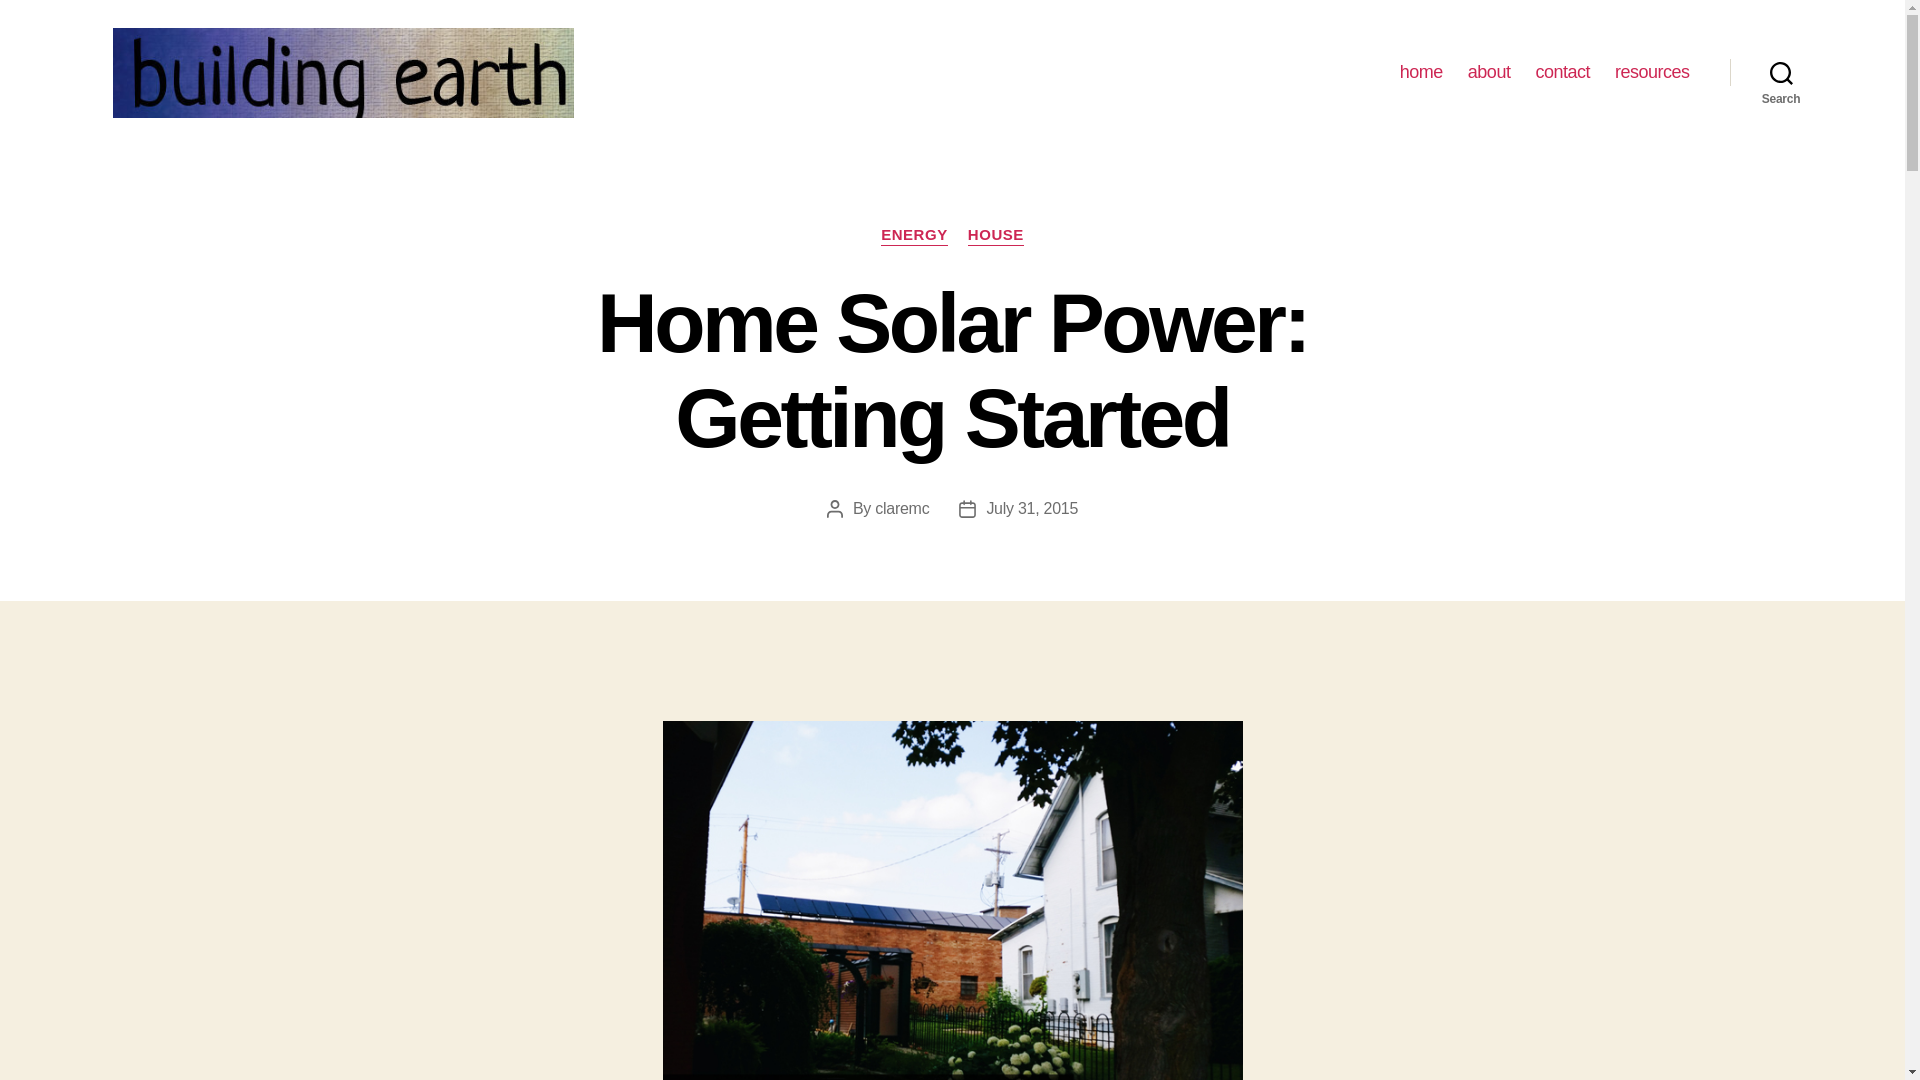  What do you see at coordinates (995, 236) in the screenshot?
I see `HOUSE` at bounding box center [995, 236].